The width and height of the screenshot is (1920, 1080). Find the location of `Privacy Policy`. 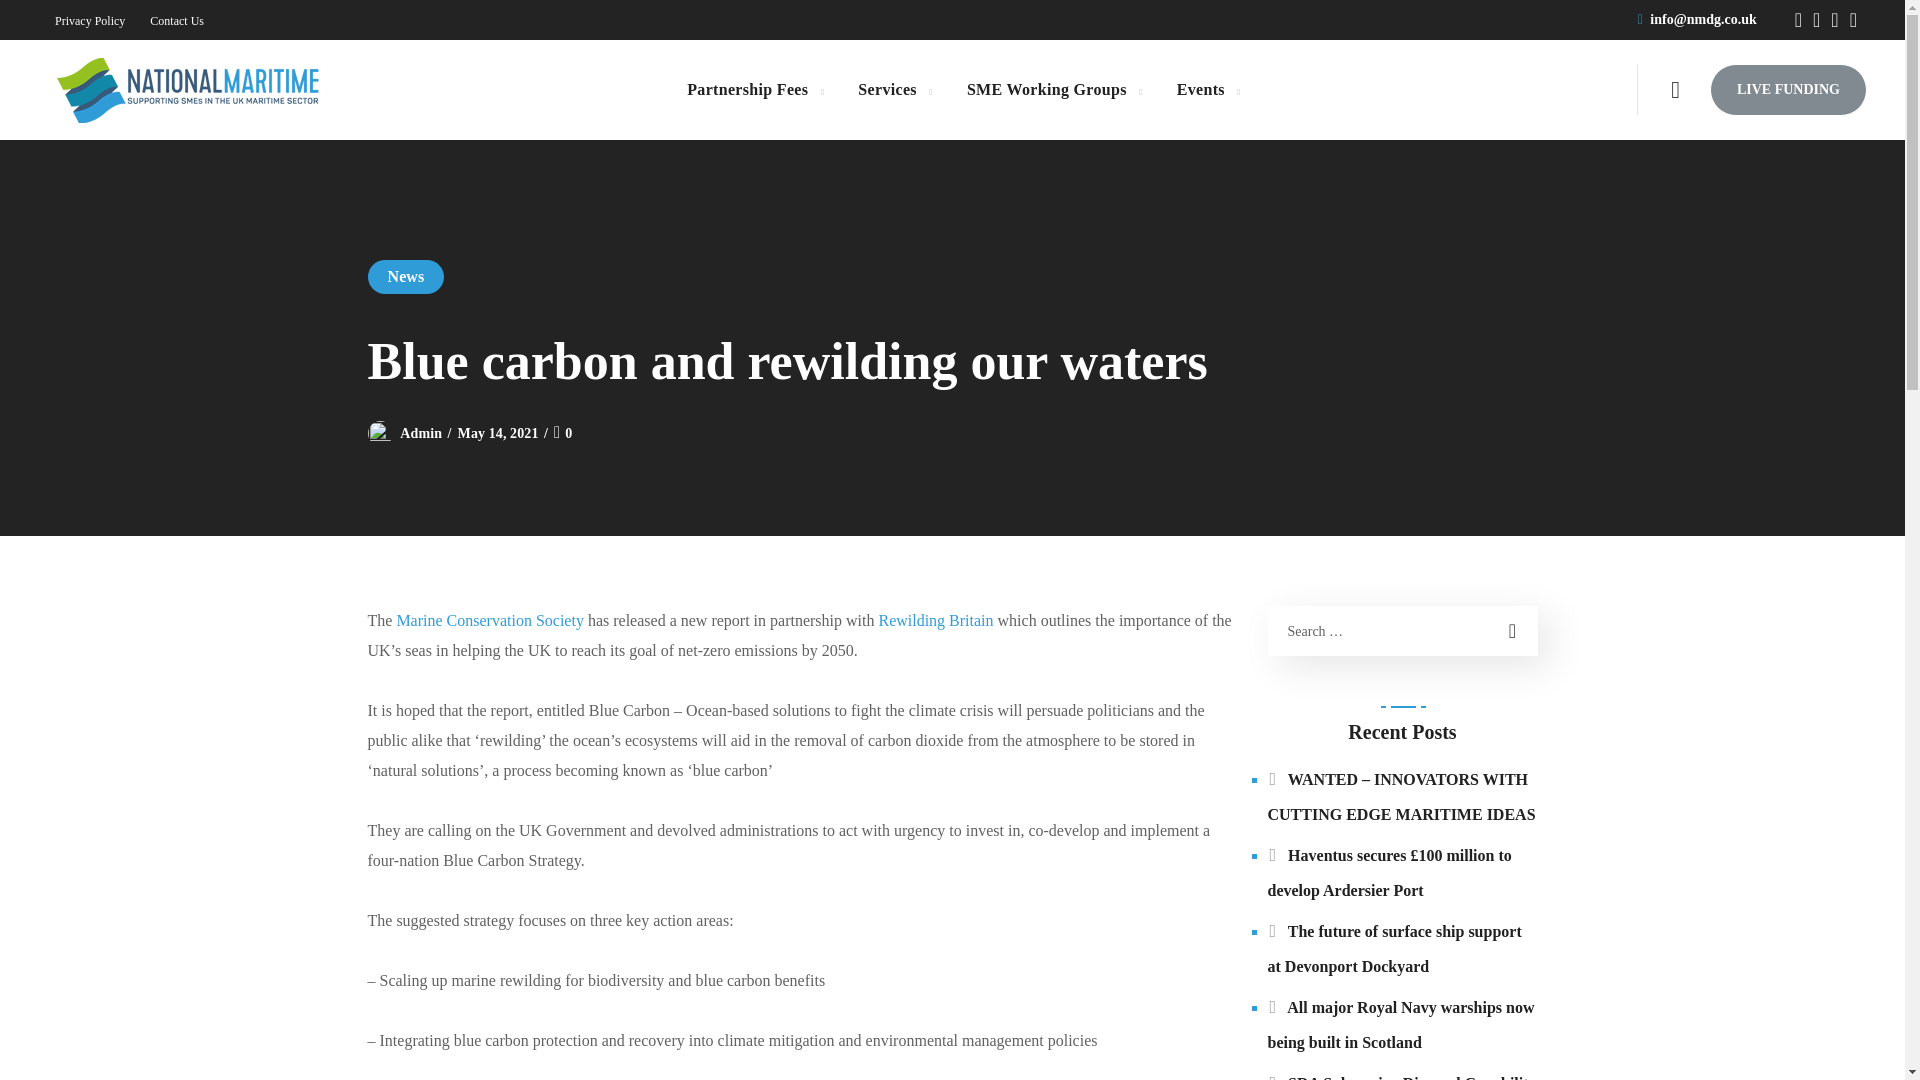

Privacy Policy is located at coordinates (90, 21).